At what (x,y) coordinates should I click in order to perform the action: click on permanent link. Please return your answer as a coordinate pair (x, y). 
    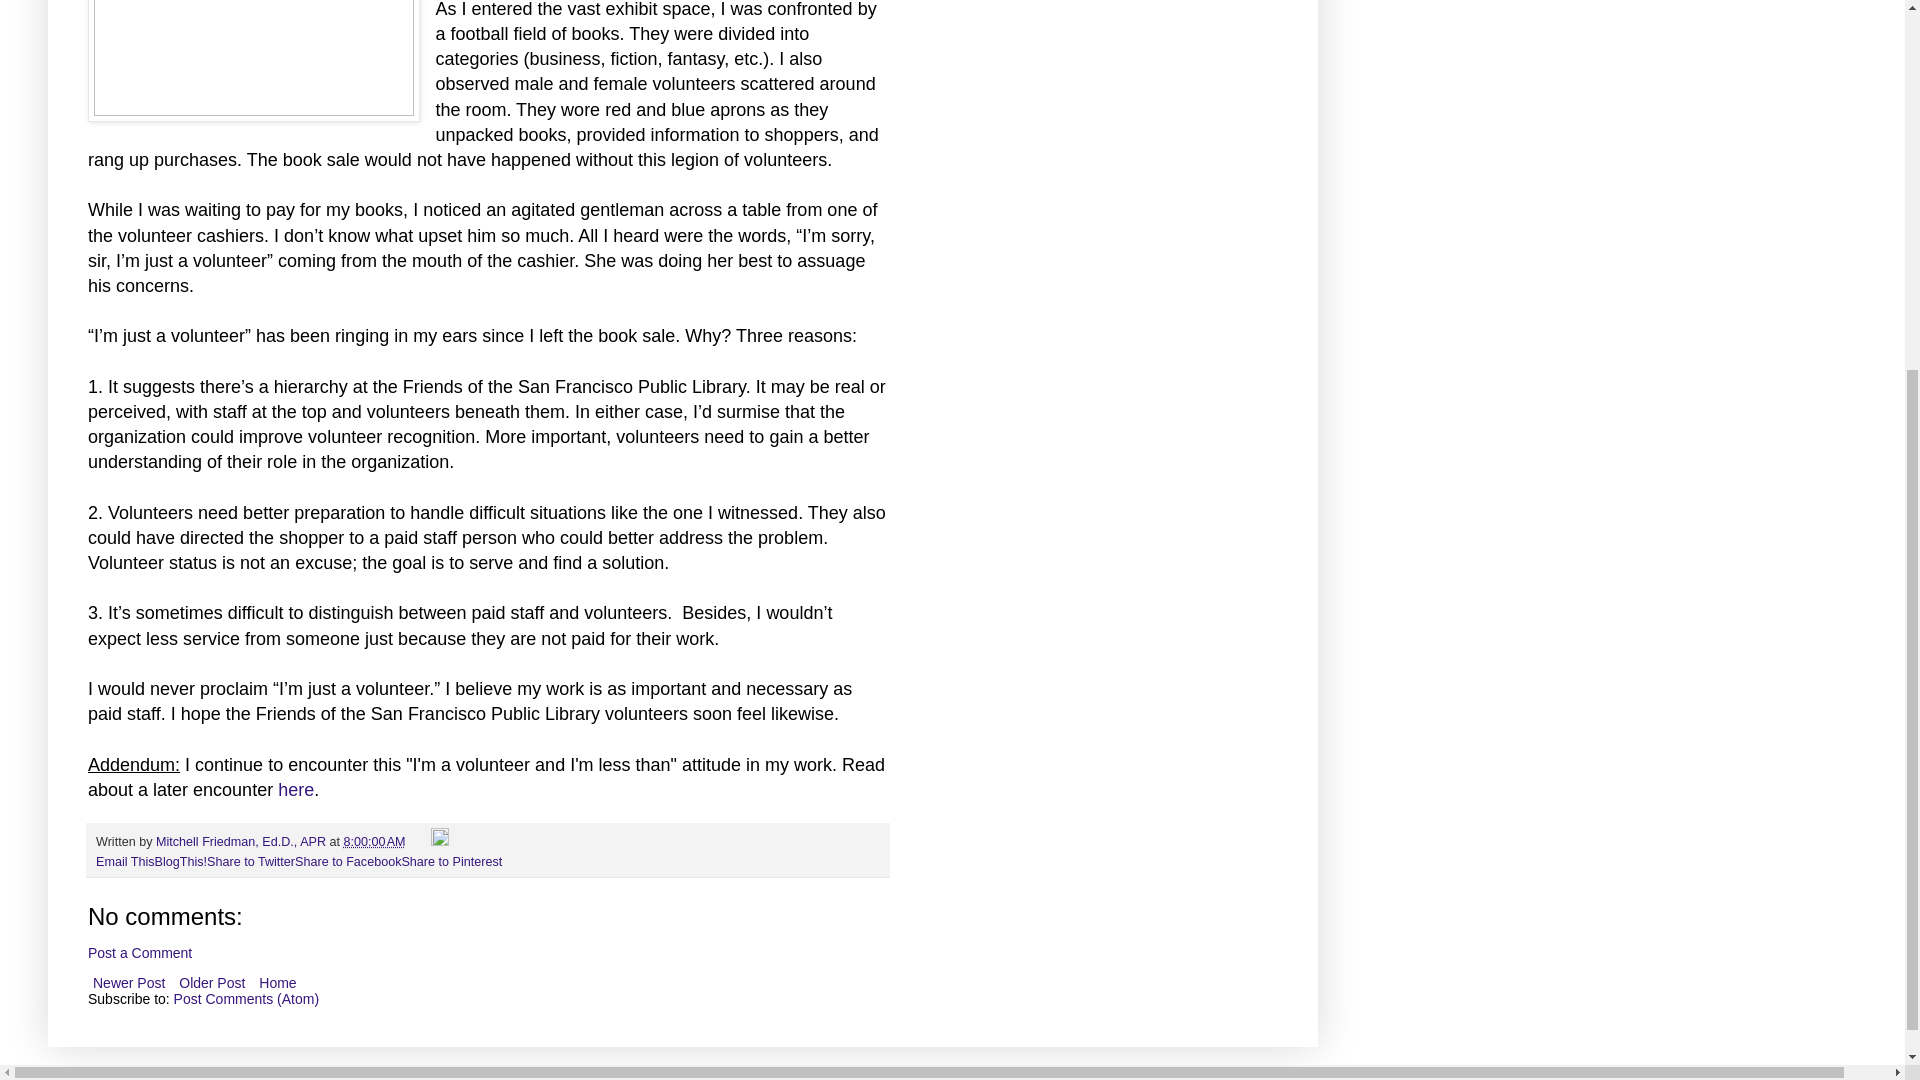
    Looking at the image, I should click on (374, 841).